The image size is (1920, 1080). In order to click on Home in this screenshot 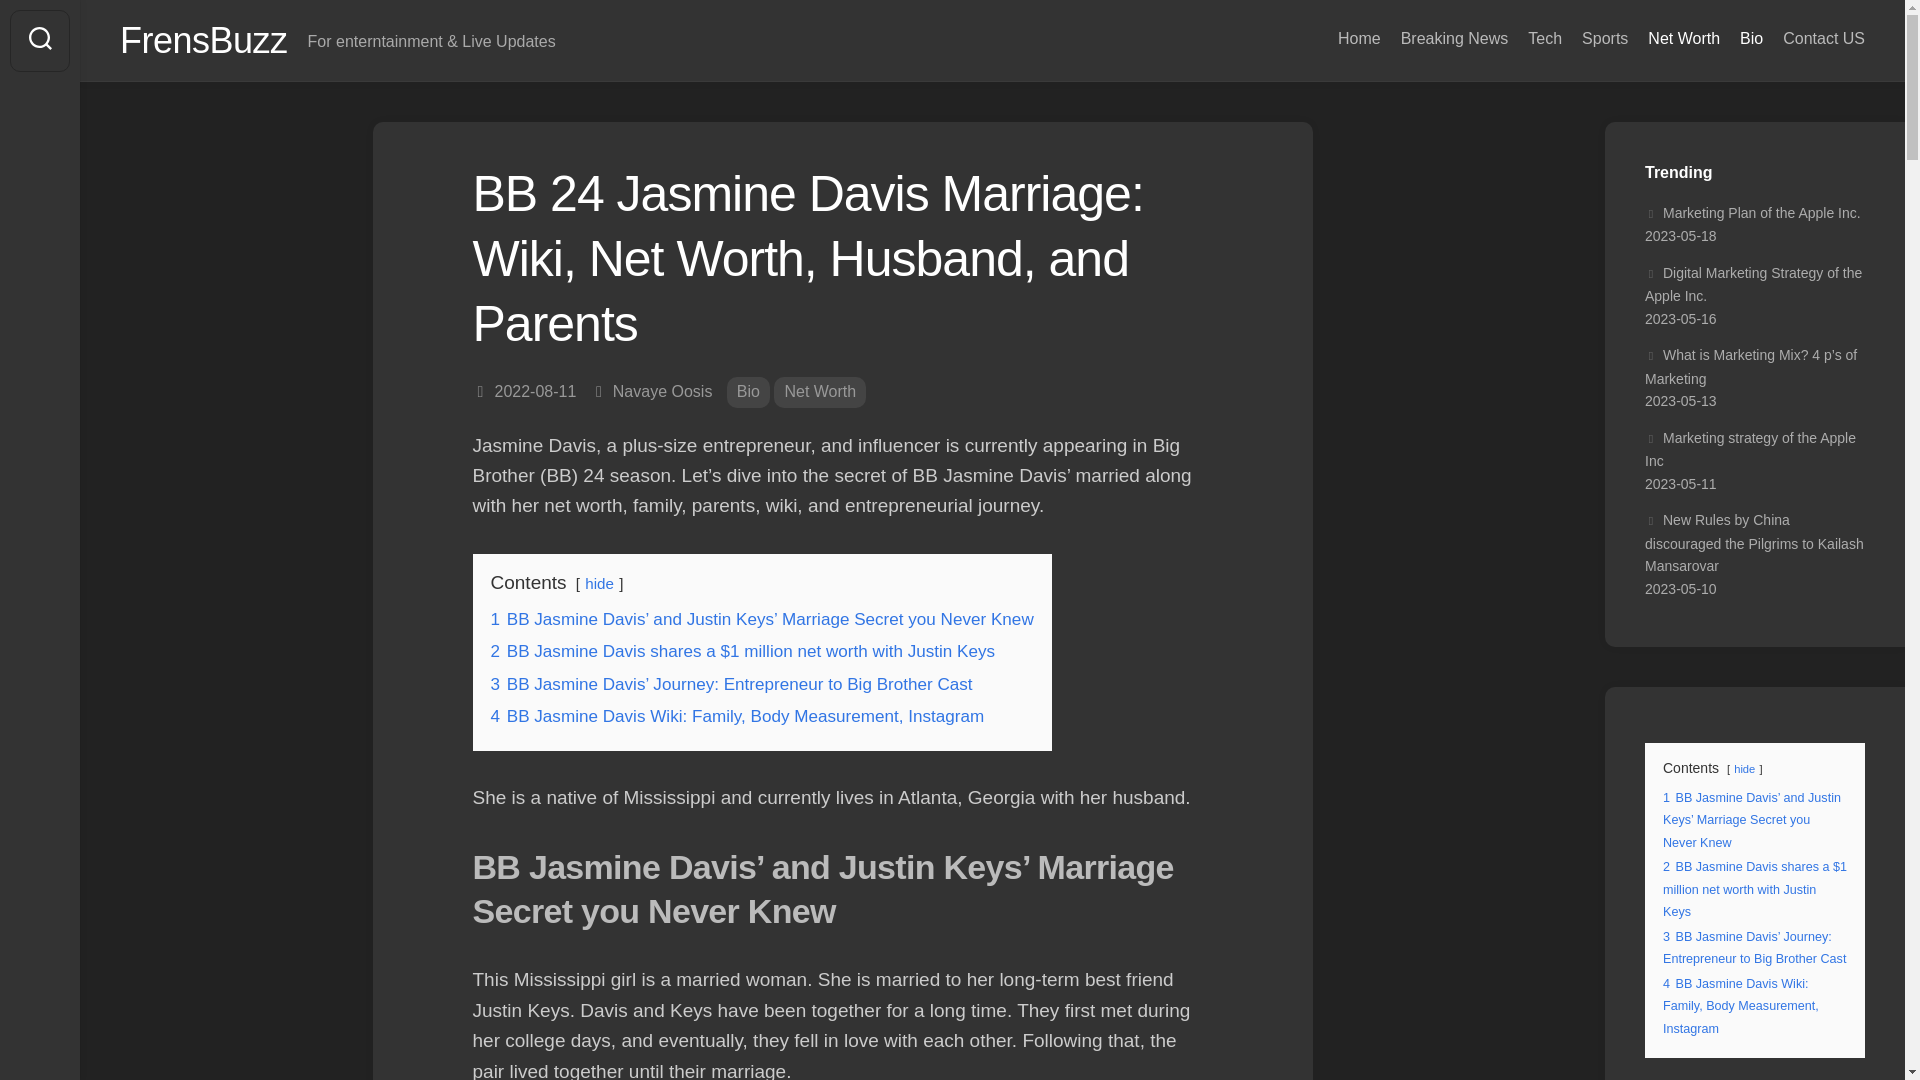, I will do `click(1359, 38)`.